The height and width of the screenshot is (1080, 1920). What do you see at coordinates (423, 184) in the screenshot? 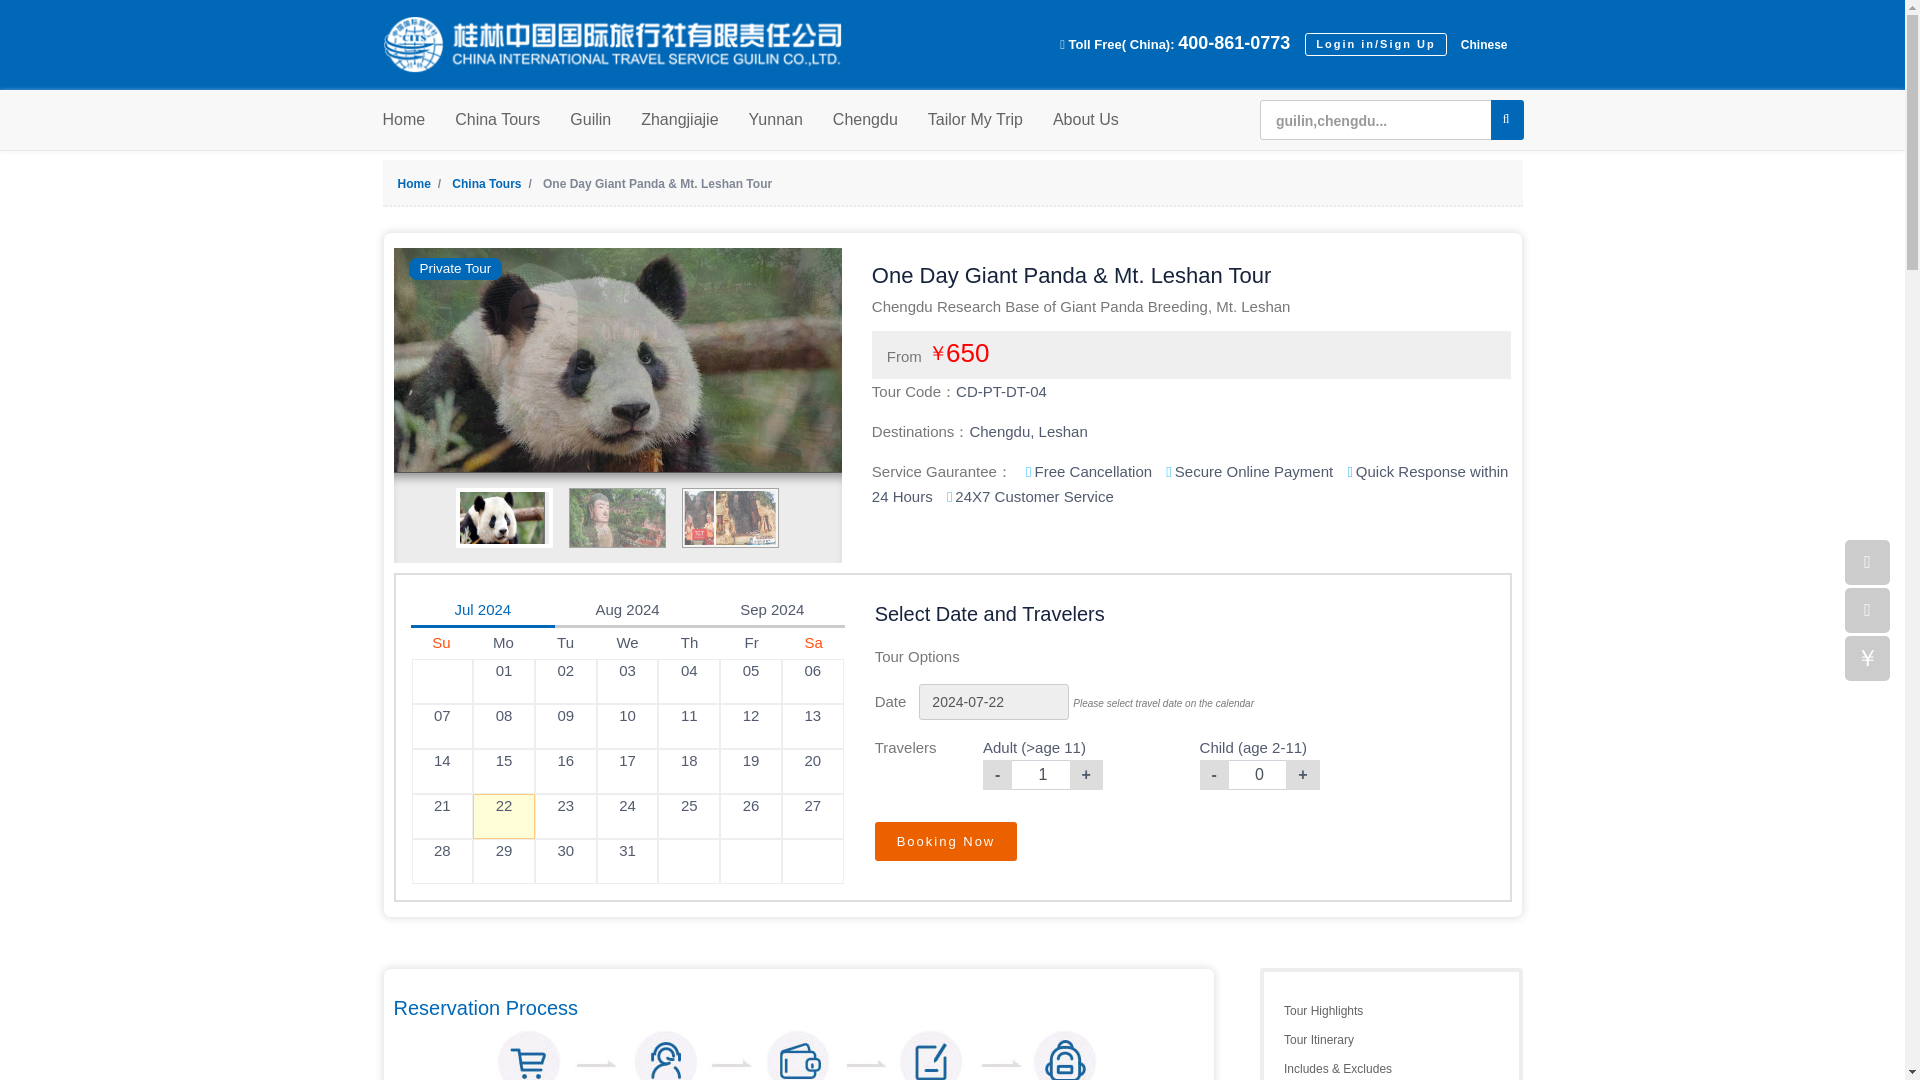
I see `Home` at bounding box center [423, 184].